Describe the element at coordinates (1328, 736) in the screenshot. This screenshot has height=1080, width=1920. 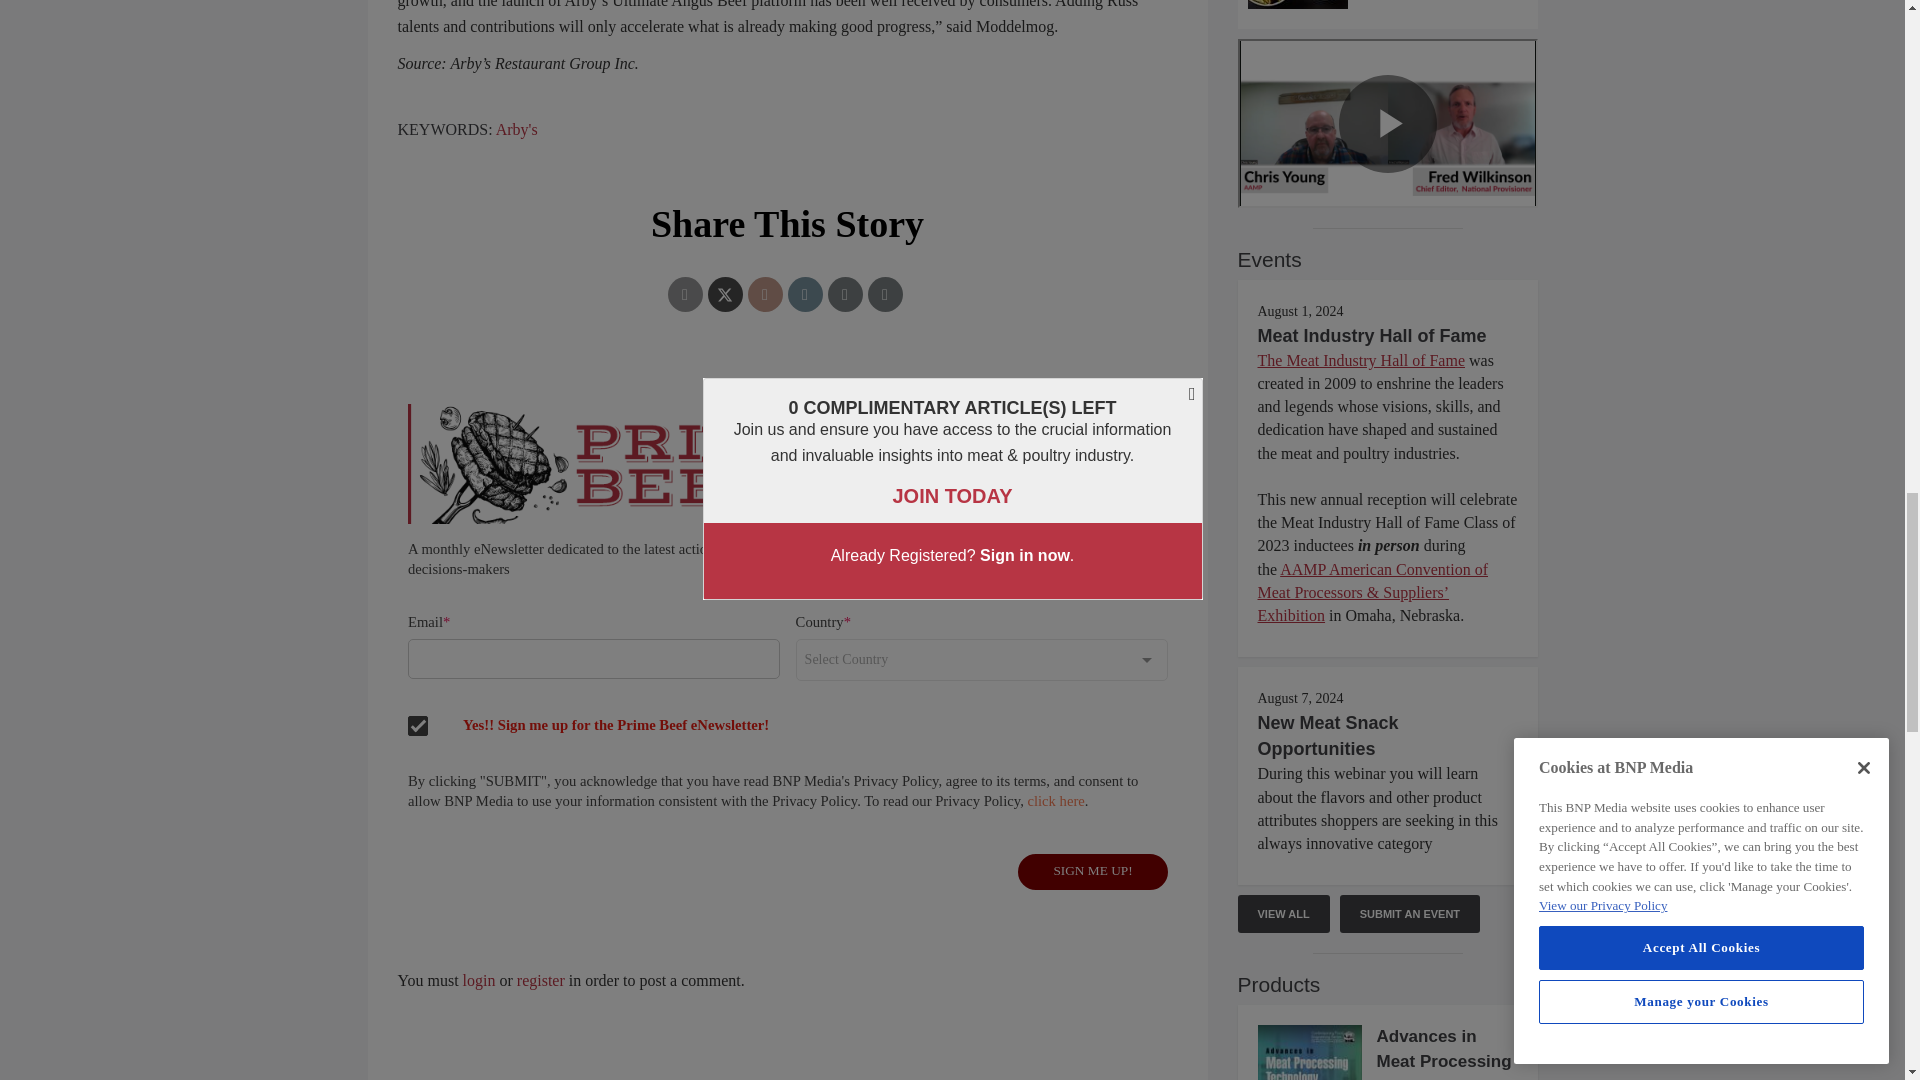
I see `New Meat Snack Opportunities` at that location.